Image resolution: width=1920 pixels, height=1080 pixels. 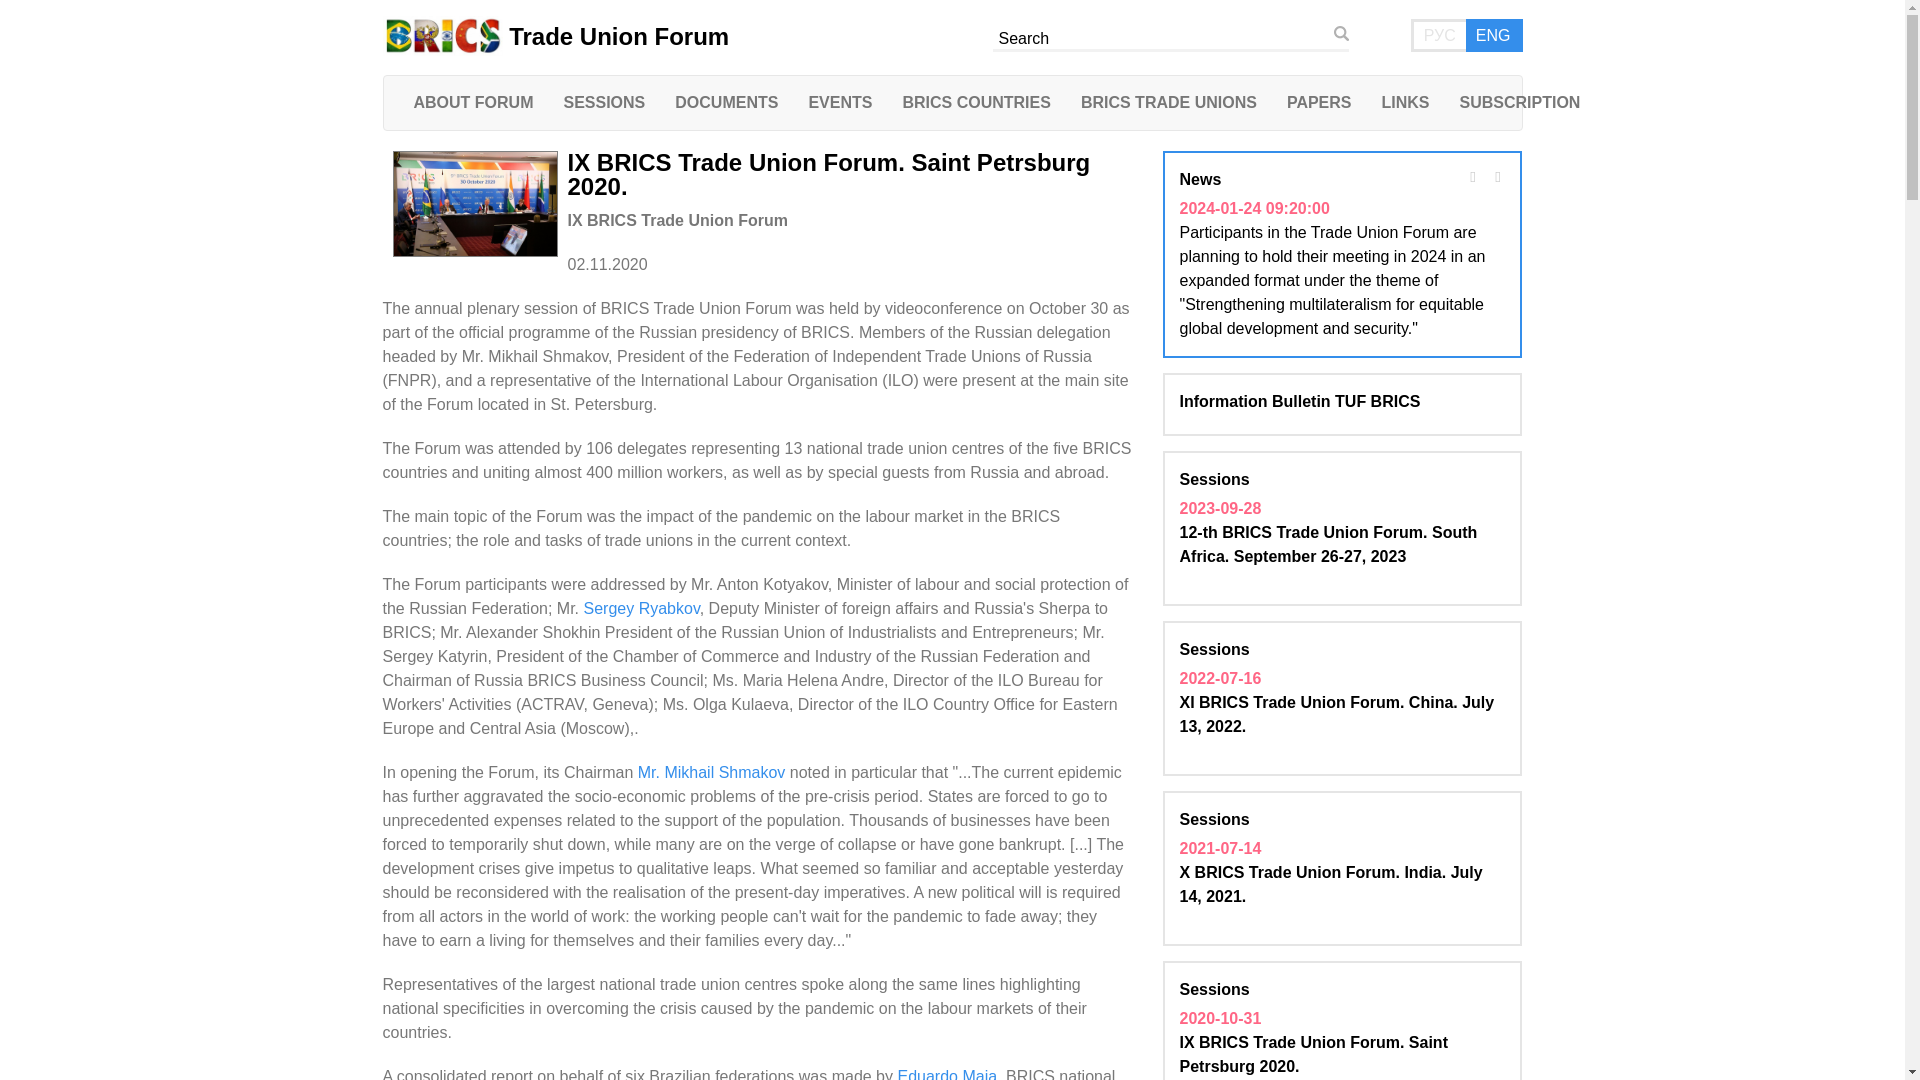 What do you see at coordinates (472, 102) in the screenshot?
I see `ABOUT FORUM` at bounding box center [472, 102].